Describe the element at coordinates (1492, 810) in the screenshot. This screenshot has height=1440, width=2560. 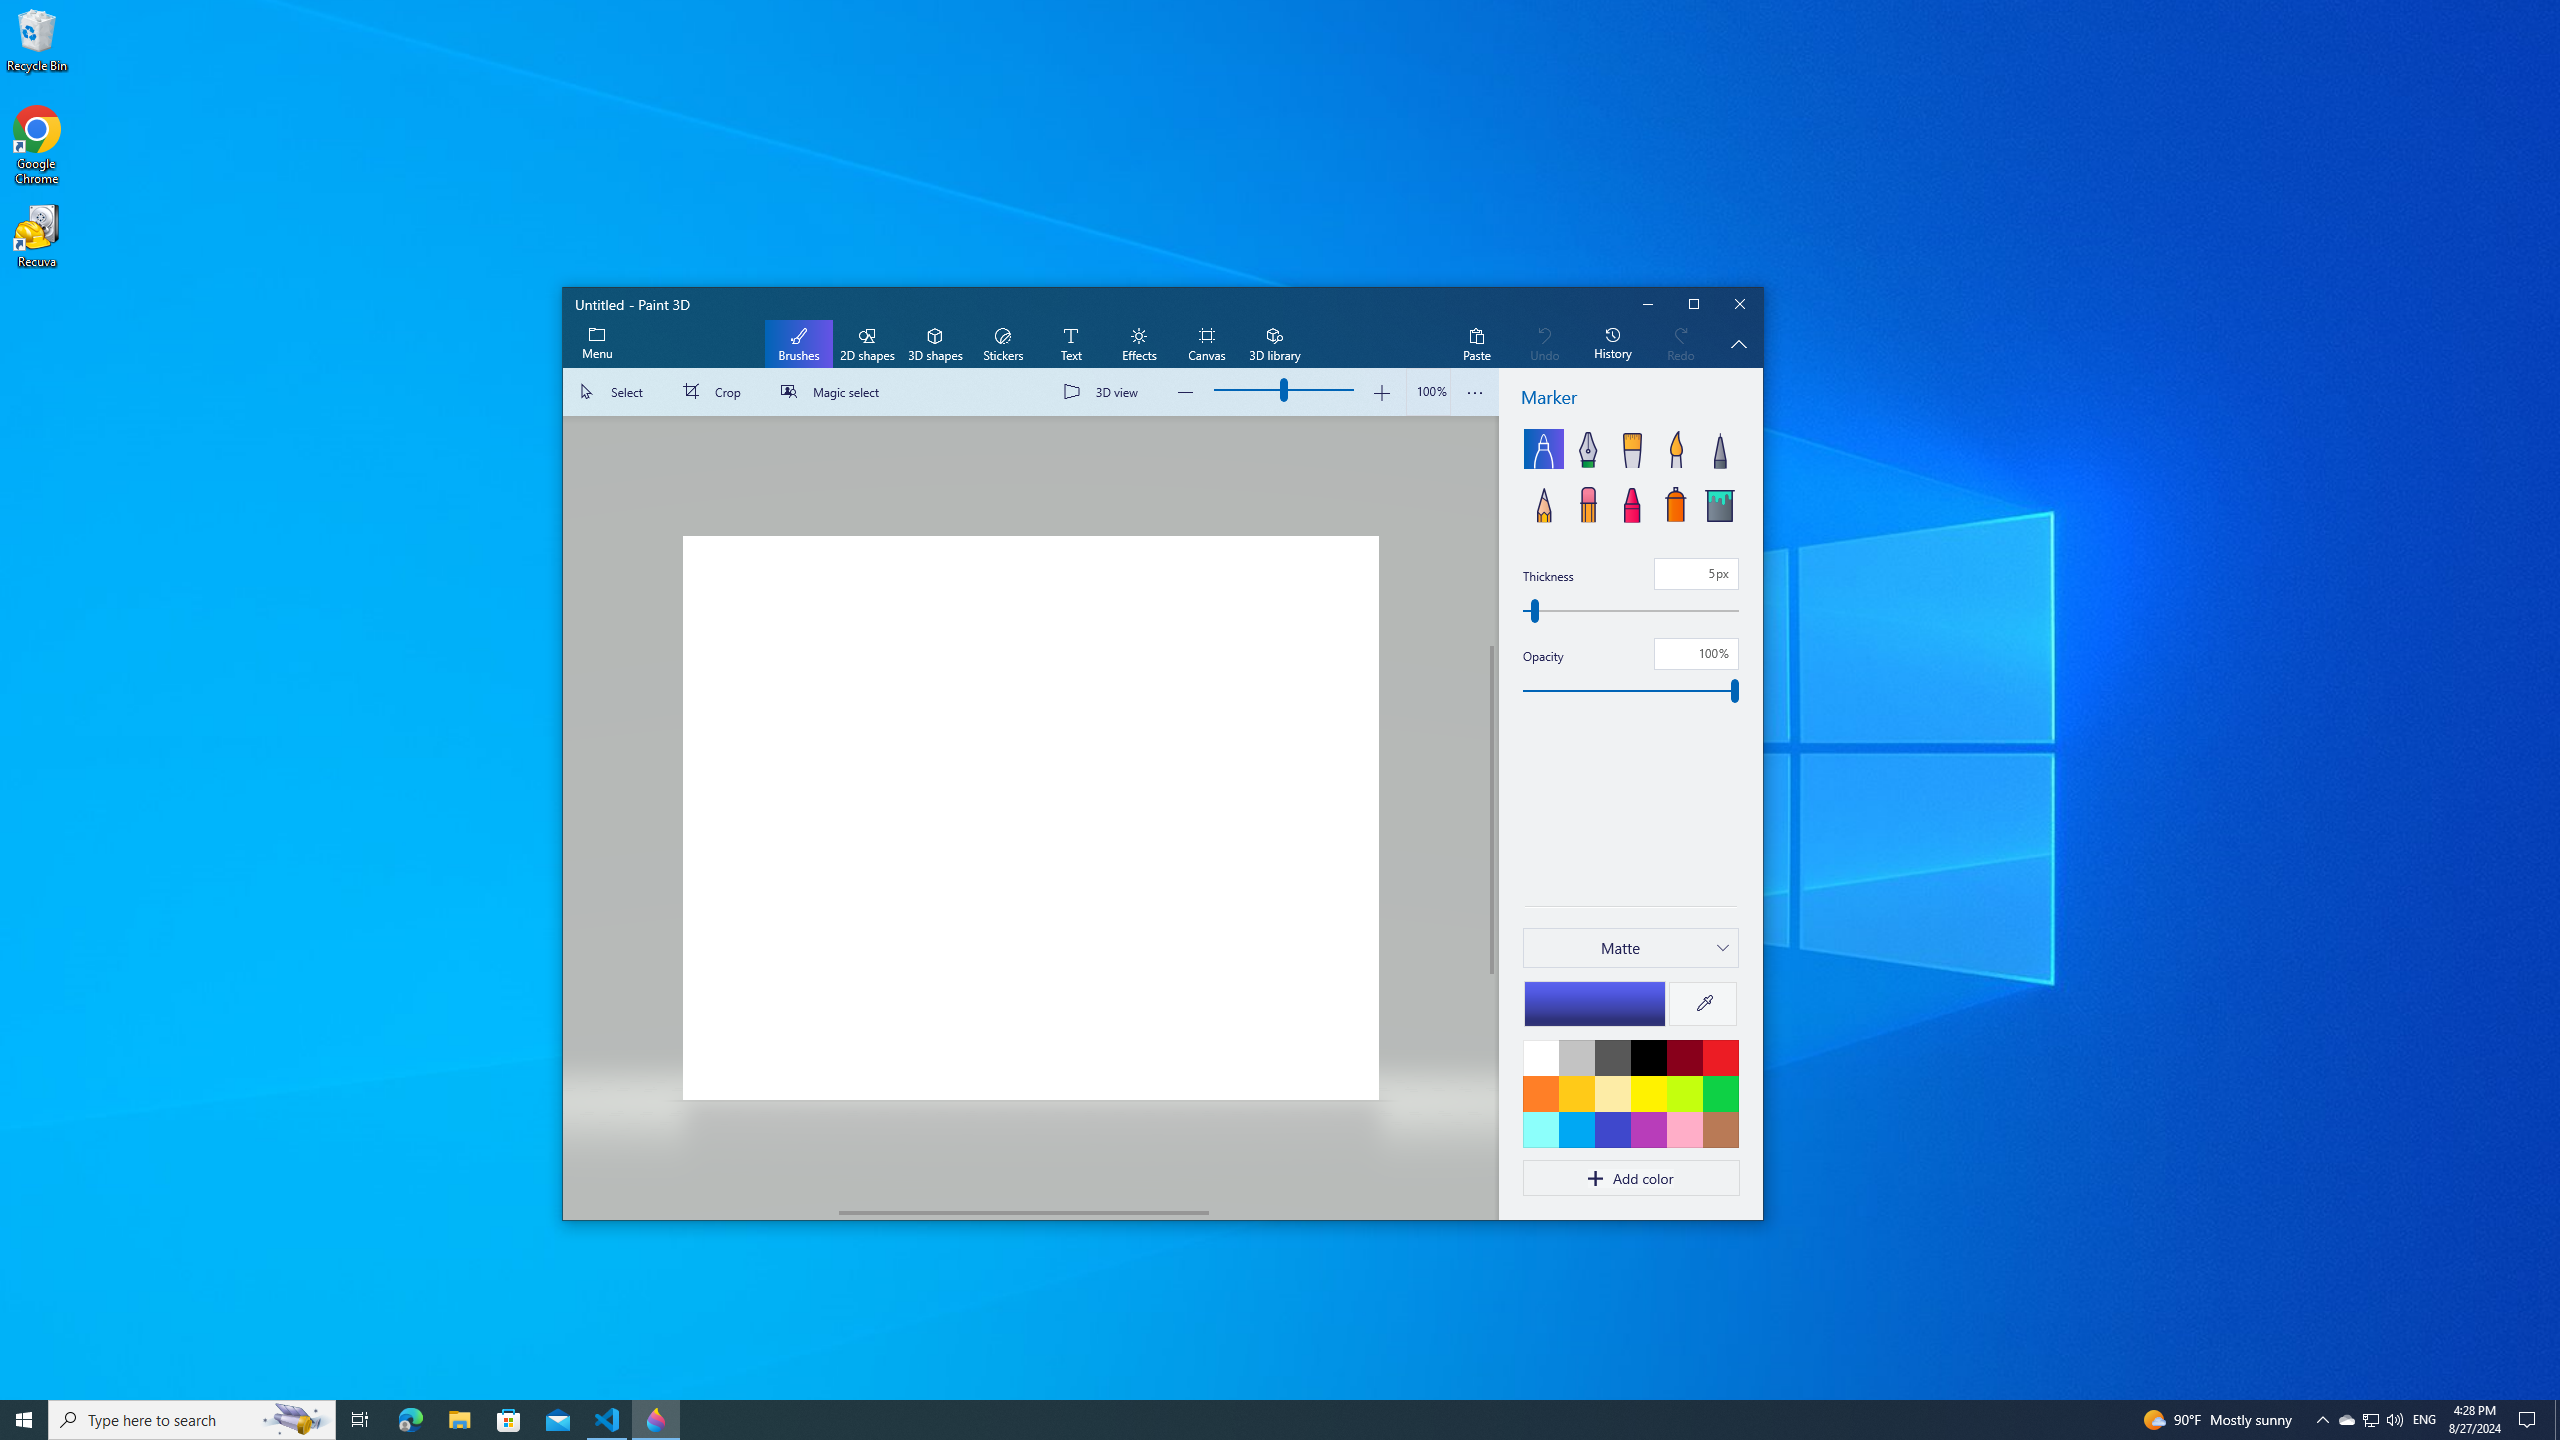
I see `Vertical` at that location.